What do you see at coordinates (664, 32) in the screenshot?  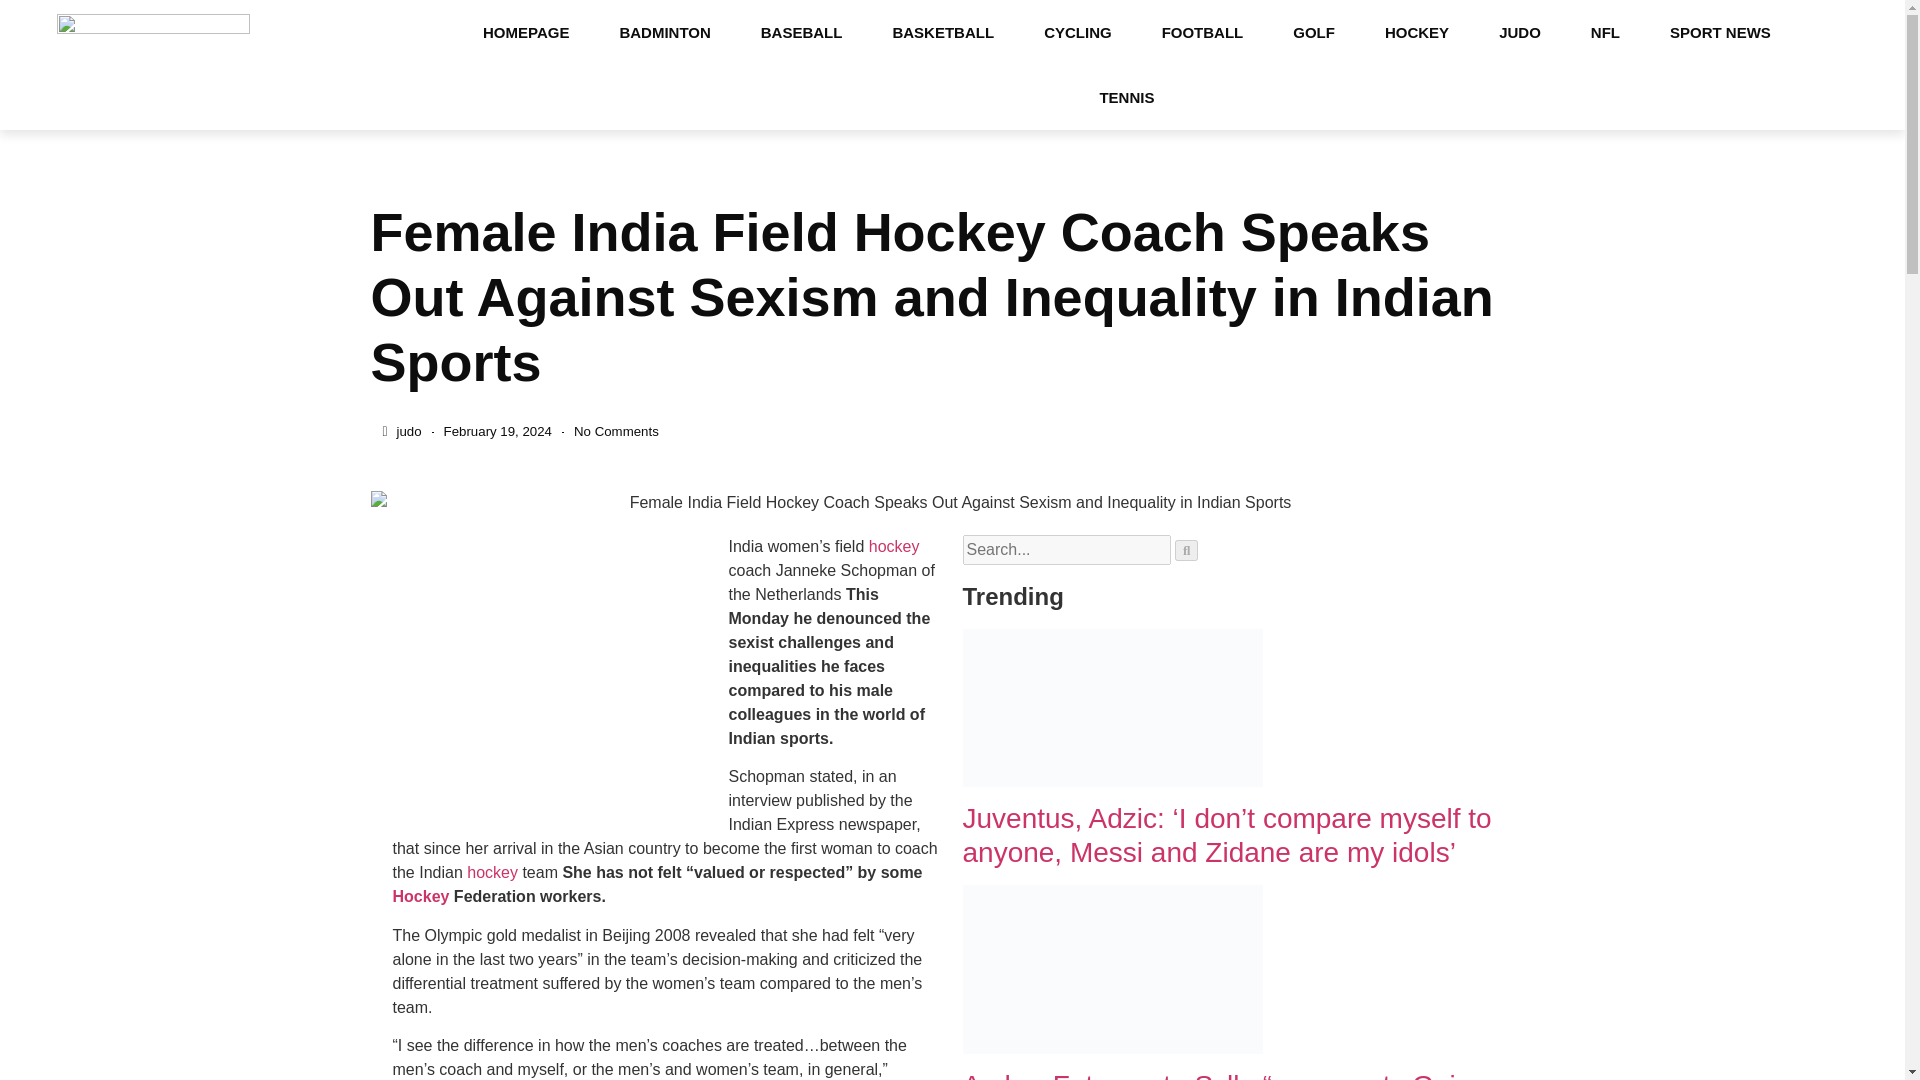 I see `BADMINTON` at bounding box center [664, 32].